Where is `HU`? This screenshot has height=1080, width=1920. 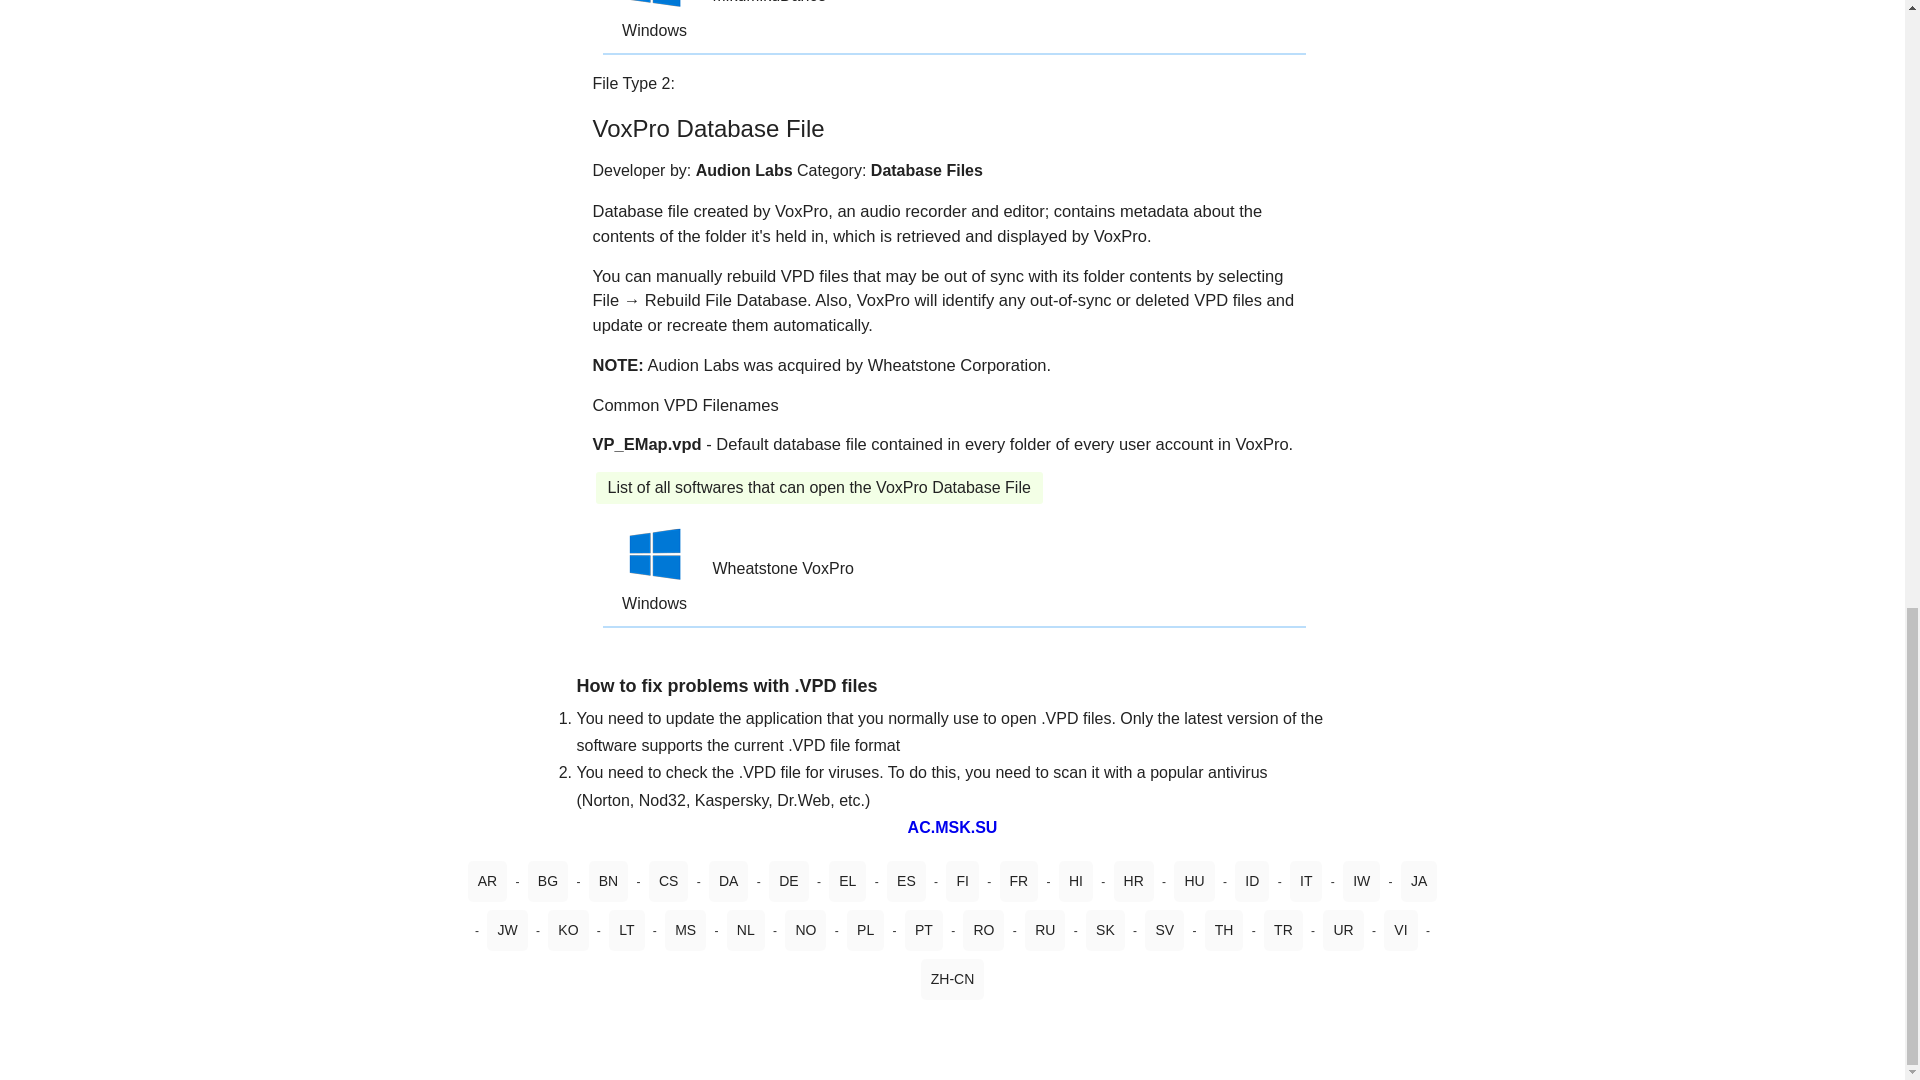
HU is located at coordinates (1194, 880).